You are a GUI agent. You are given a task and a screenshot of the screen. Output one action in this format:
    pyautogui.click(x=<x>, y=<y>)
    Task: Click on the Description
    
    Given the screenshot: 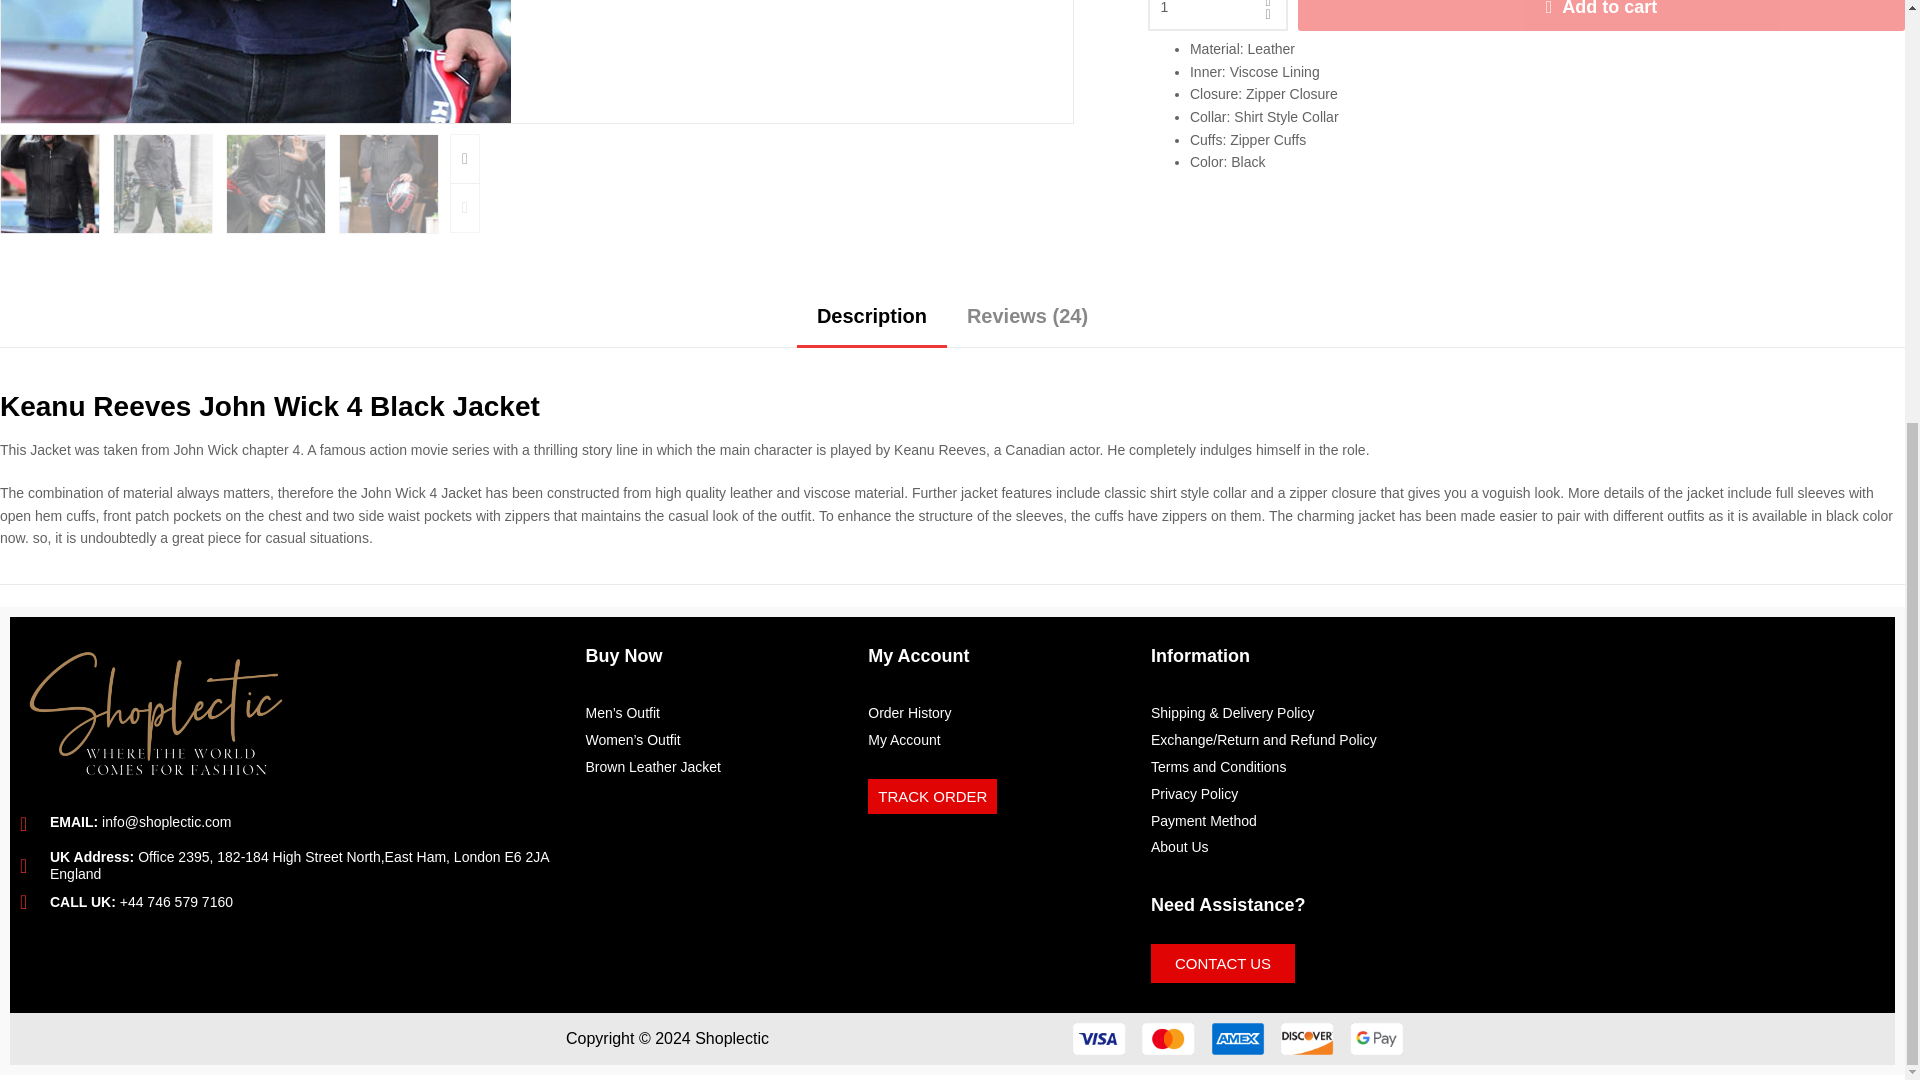 What is the action you would take?
    pyautogui.click(x=871, y=323)
    